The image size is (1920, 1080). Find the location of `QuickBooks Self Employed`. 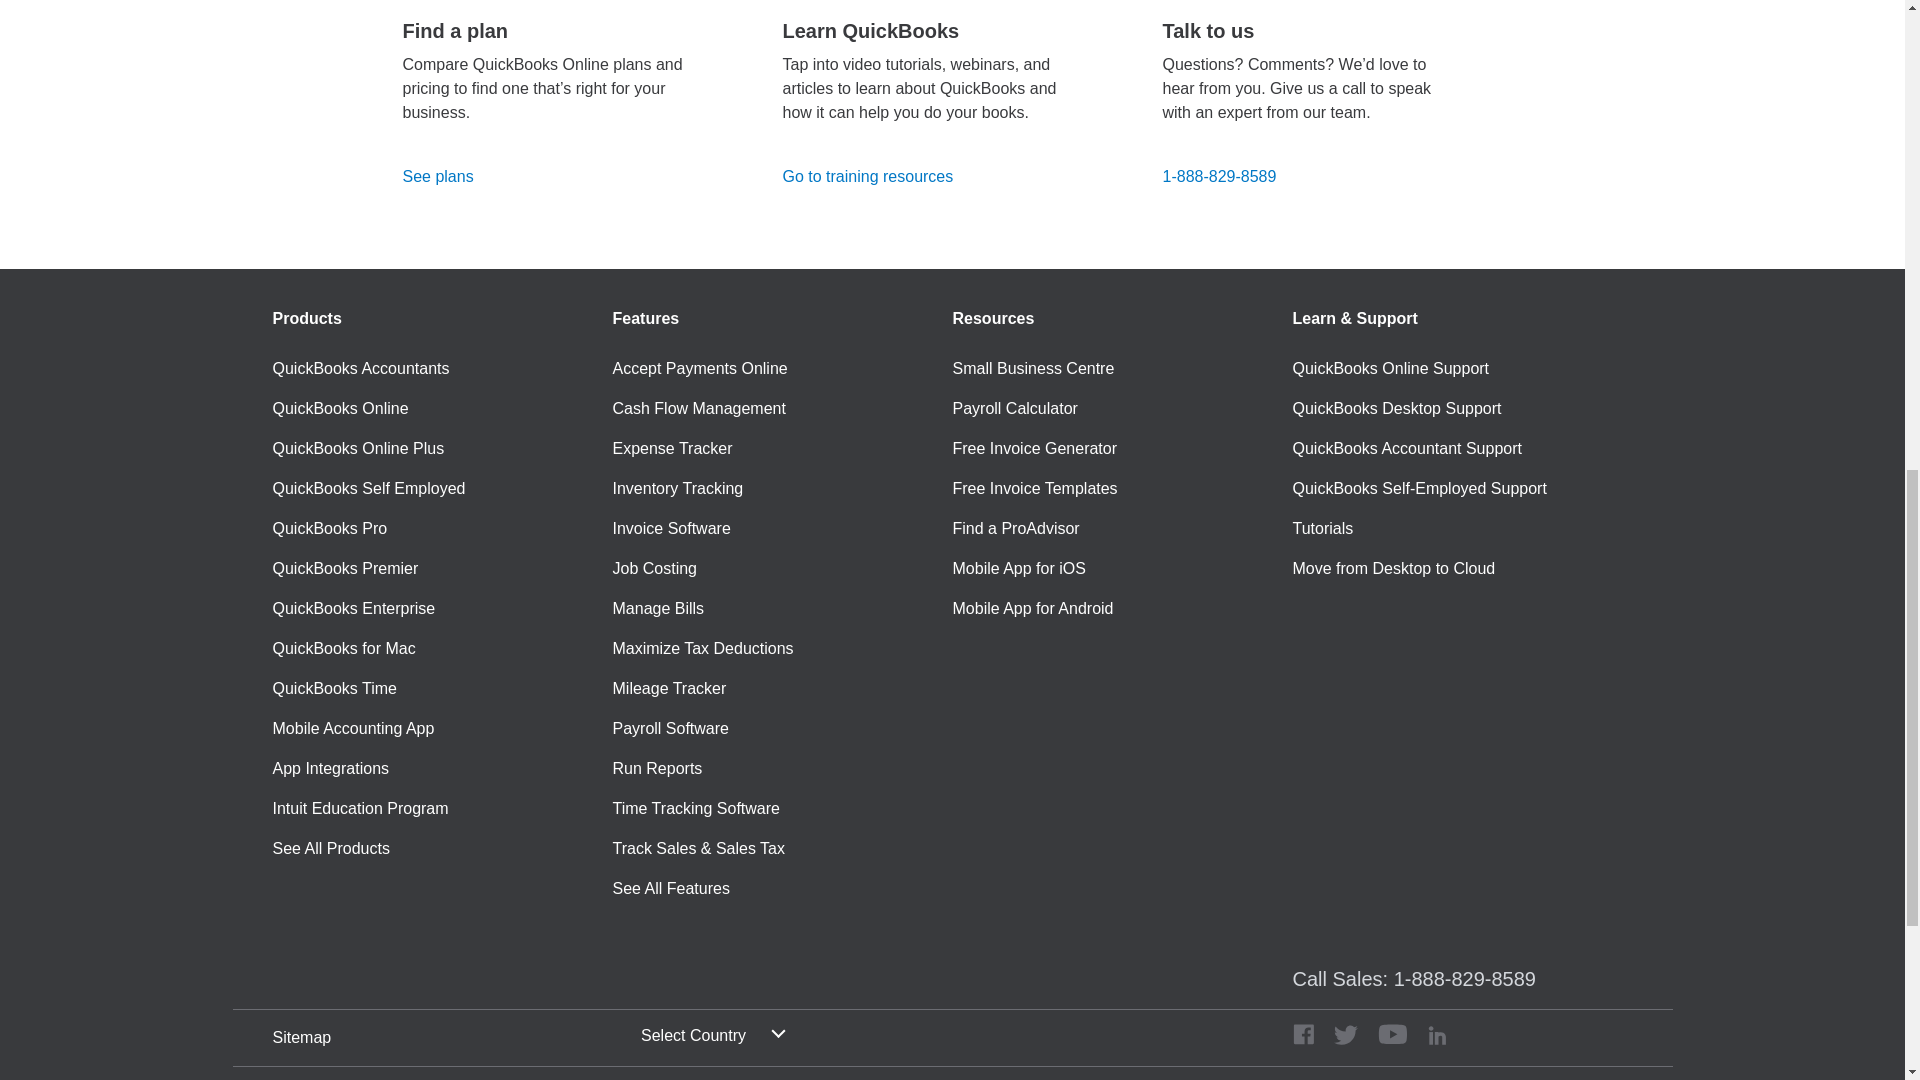

QuickBooks Self Employed is located at coordinates (368, 489).